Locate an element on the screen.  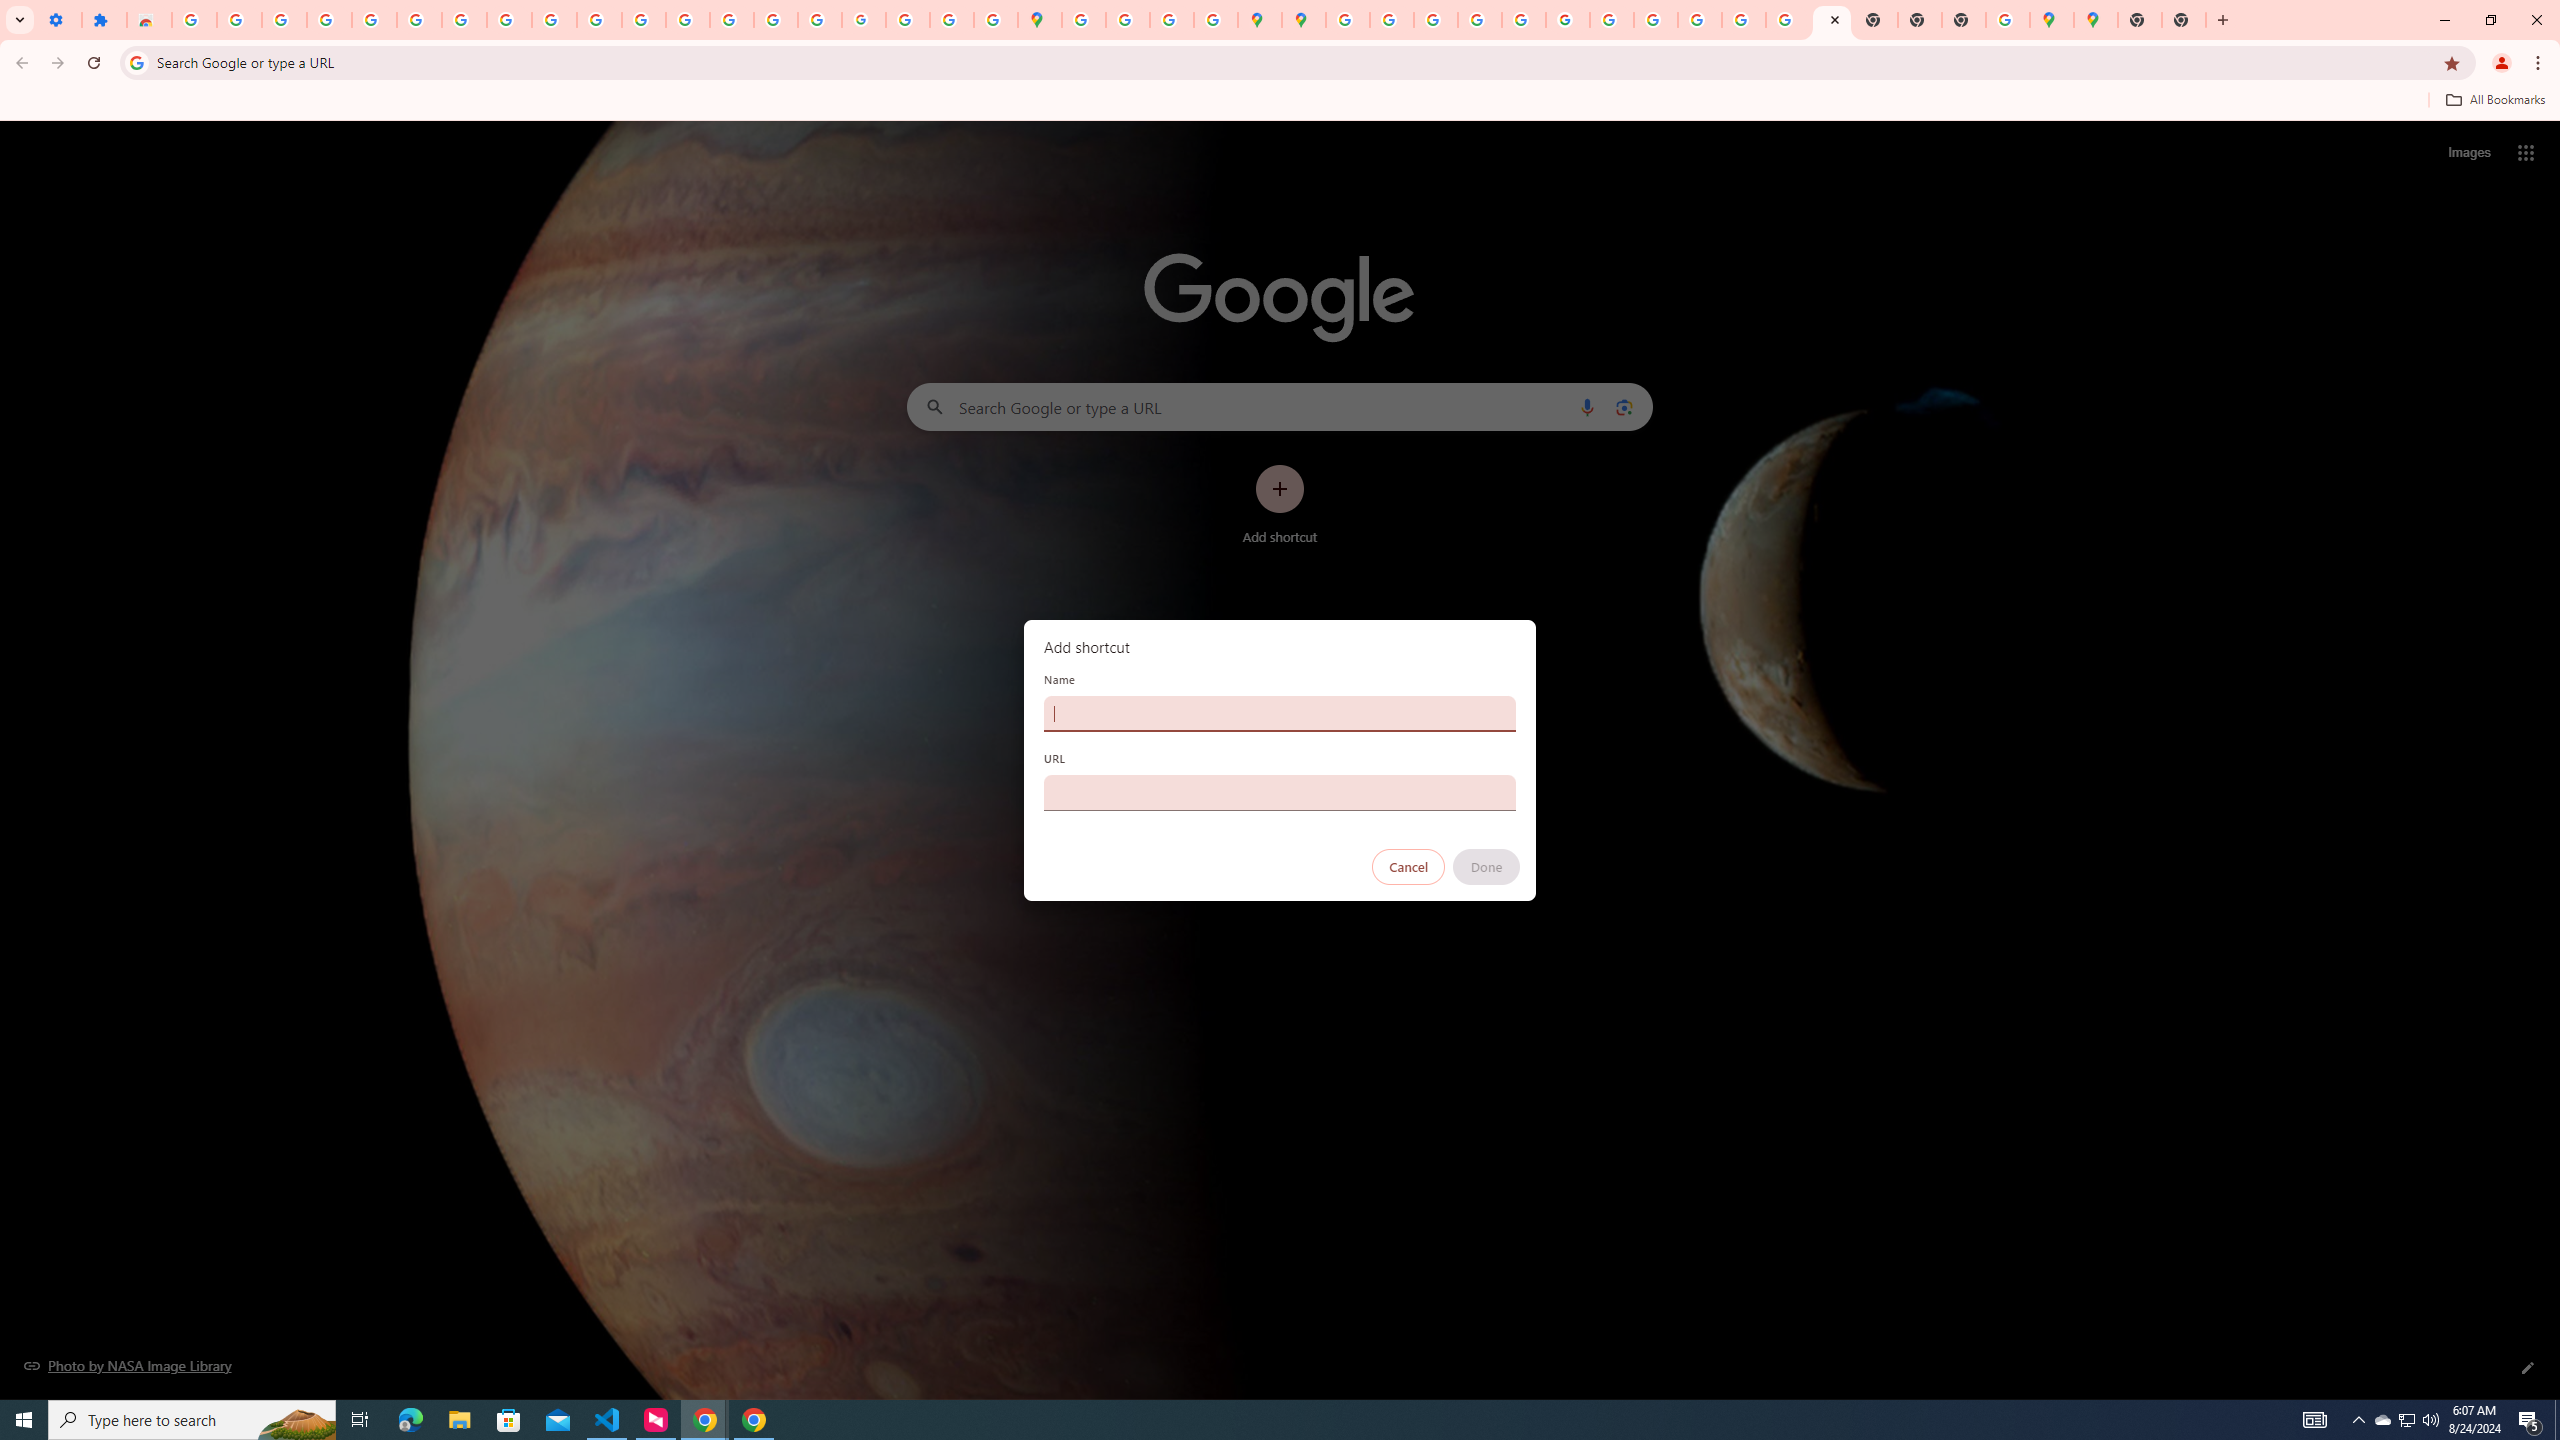
URL is located at coordinates (1280, 792).